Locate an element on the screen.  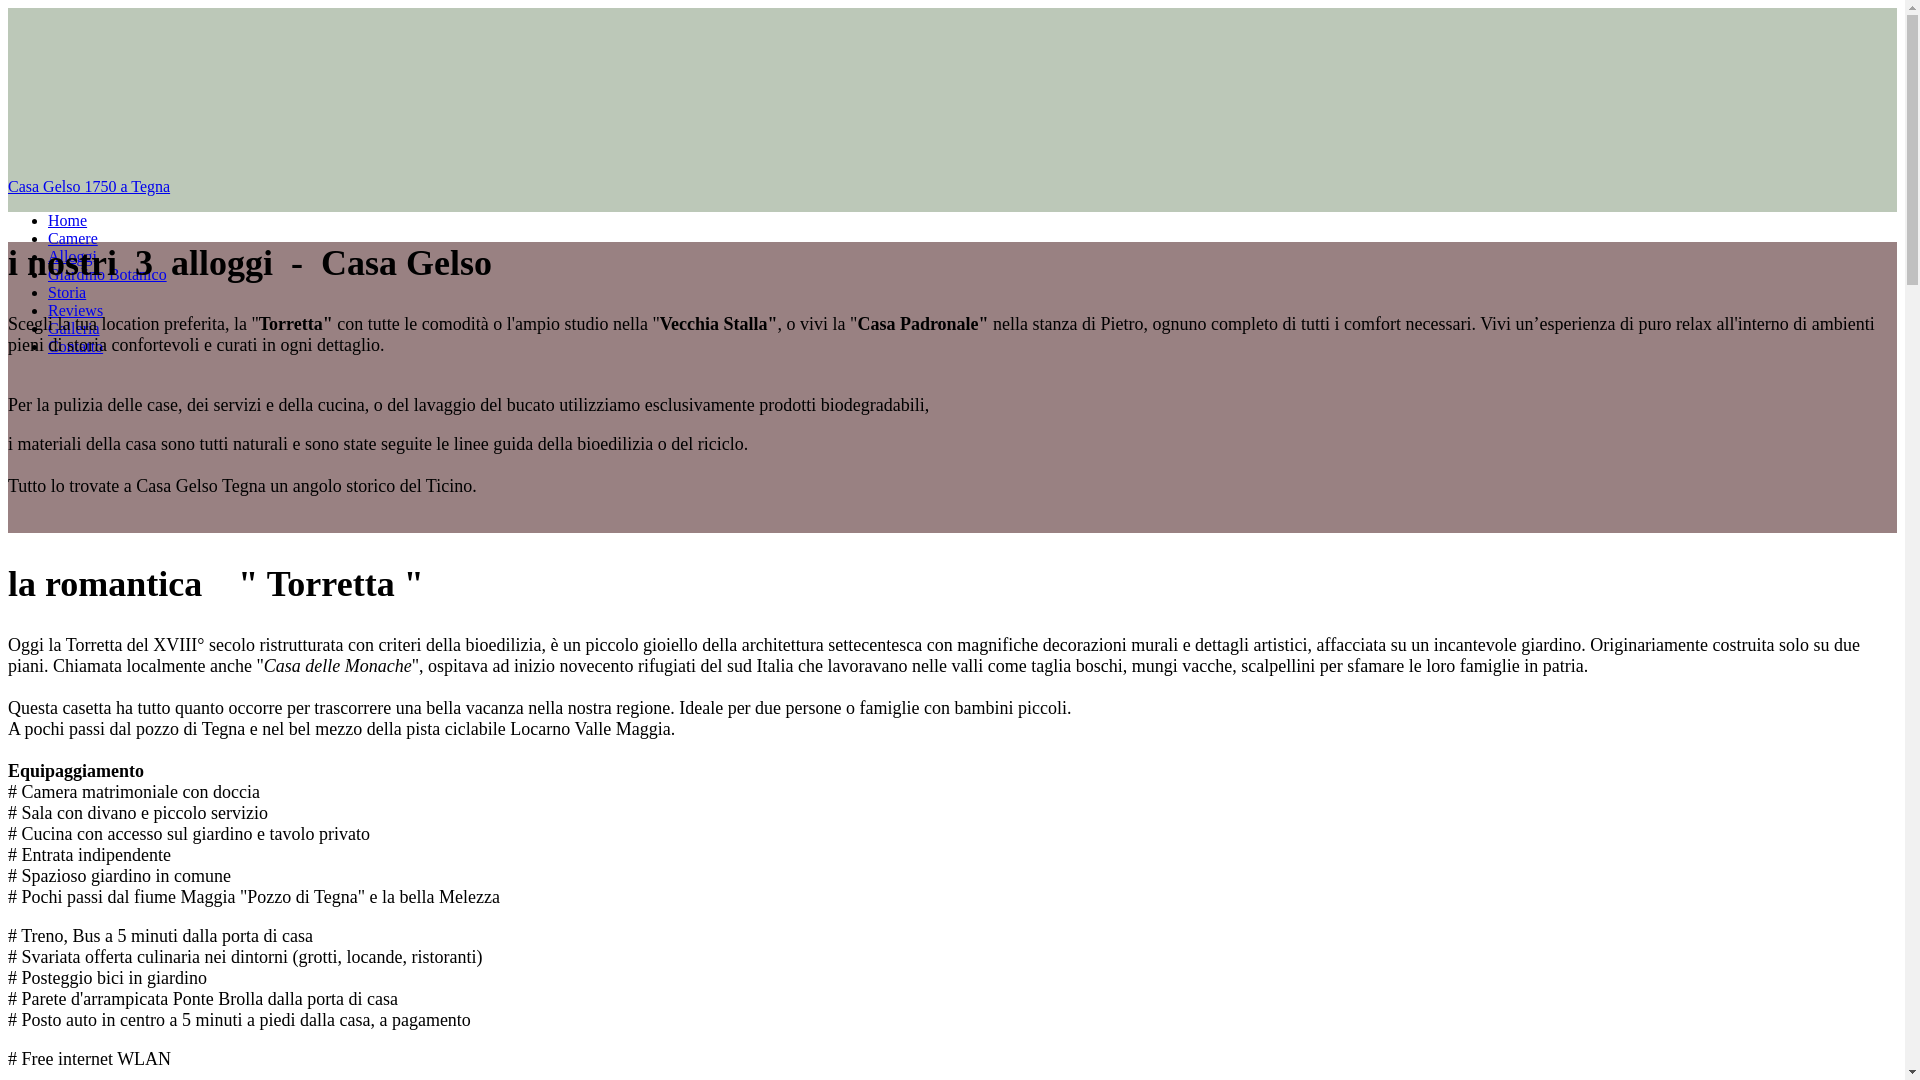
Contatto is located at coordinates (76, 346).